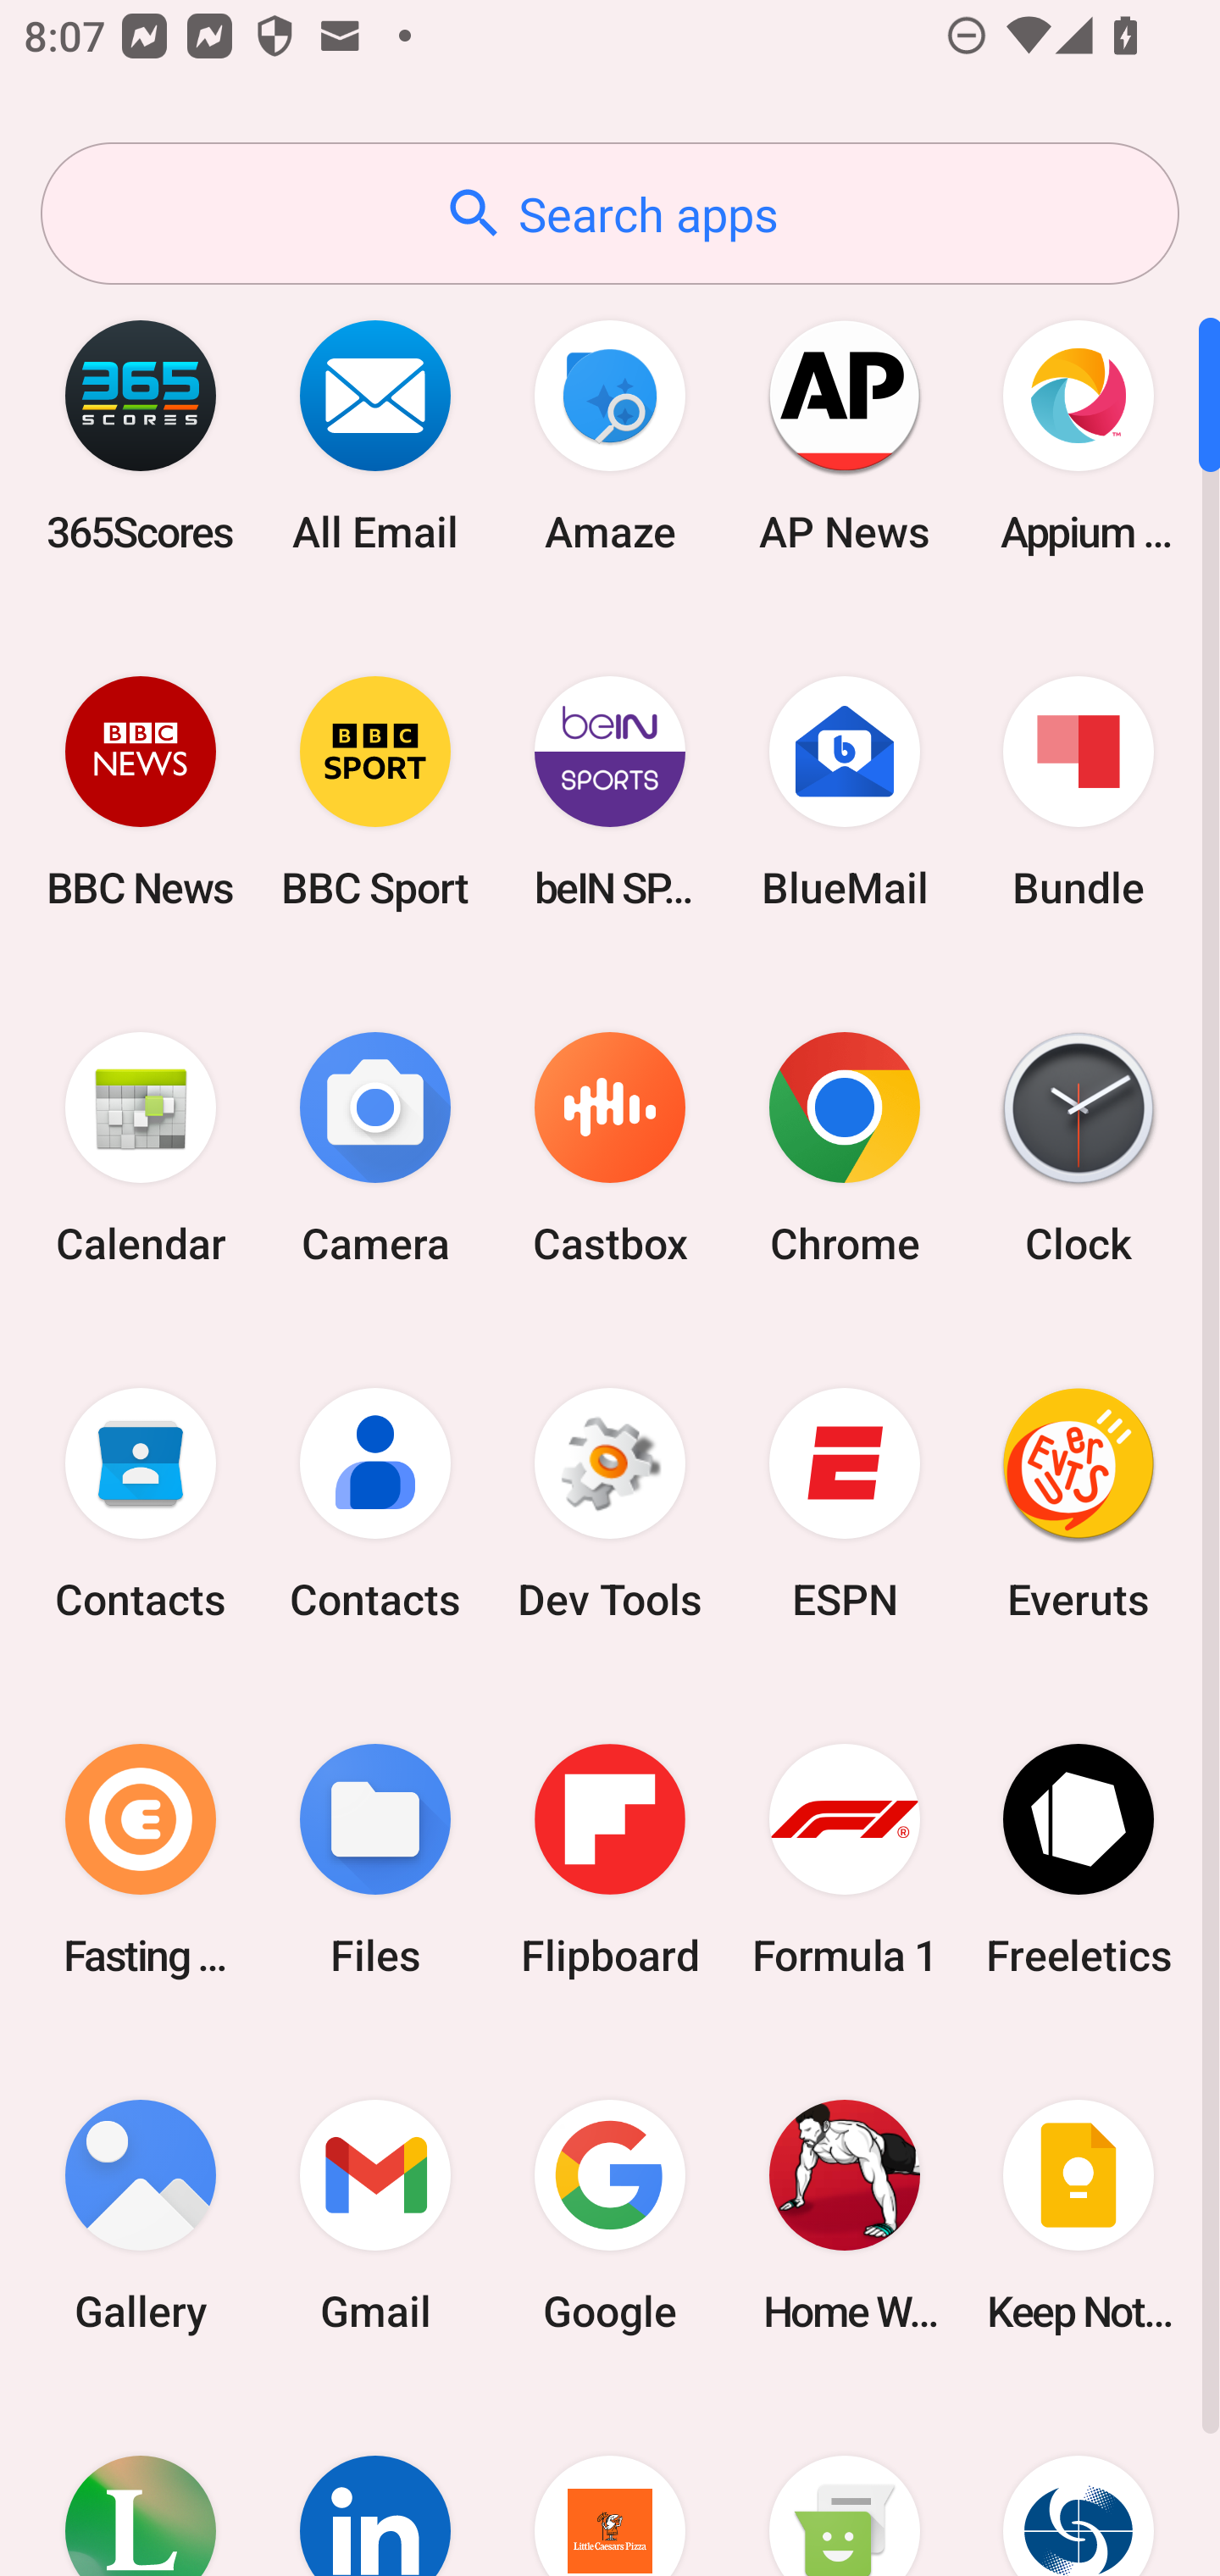 This screenshot has width=1220, height=2576. What do you see at coordinates (610, 2215) in the screenshot?
I see `Google` at bounding box center [610, 2215].